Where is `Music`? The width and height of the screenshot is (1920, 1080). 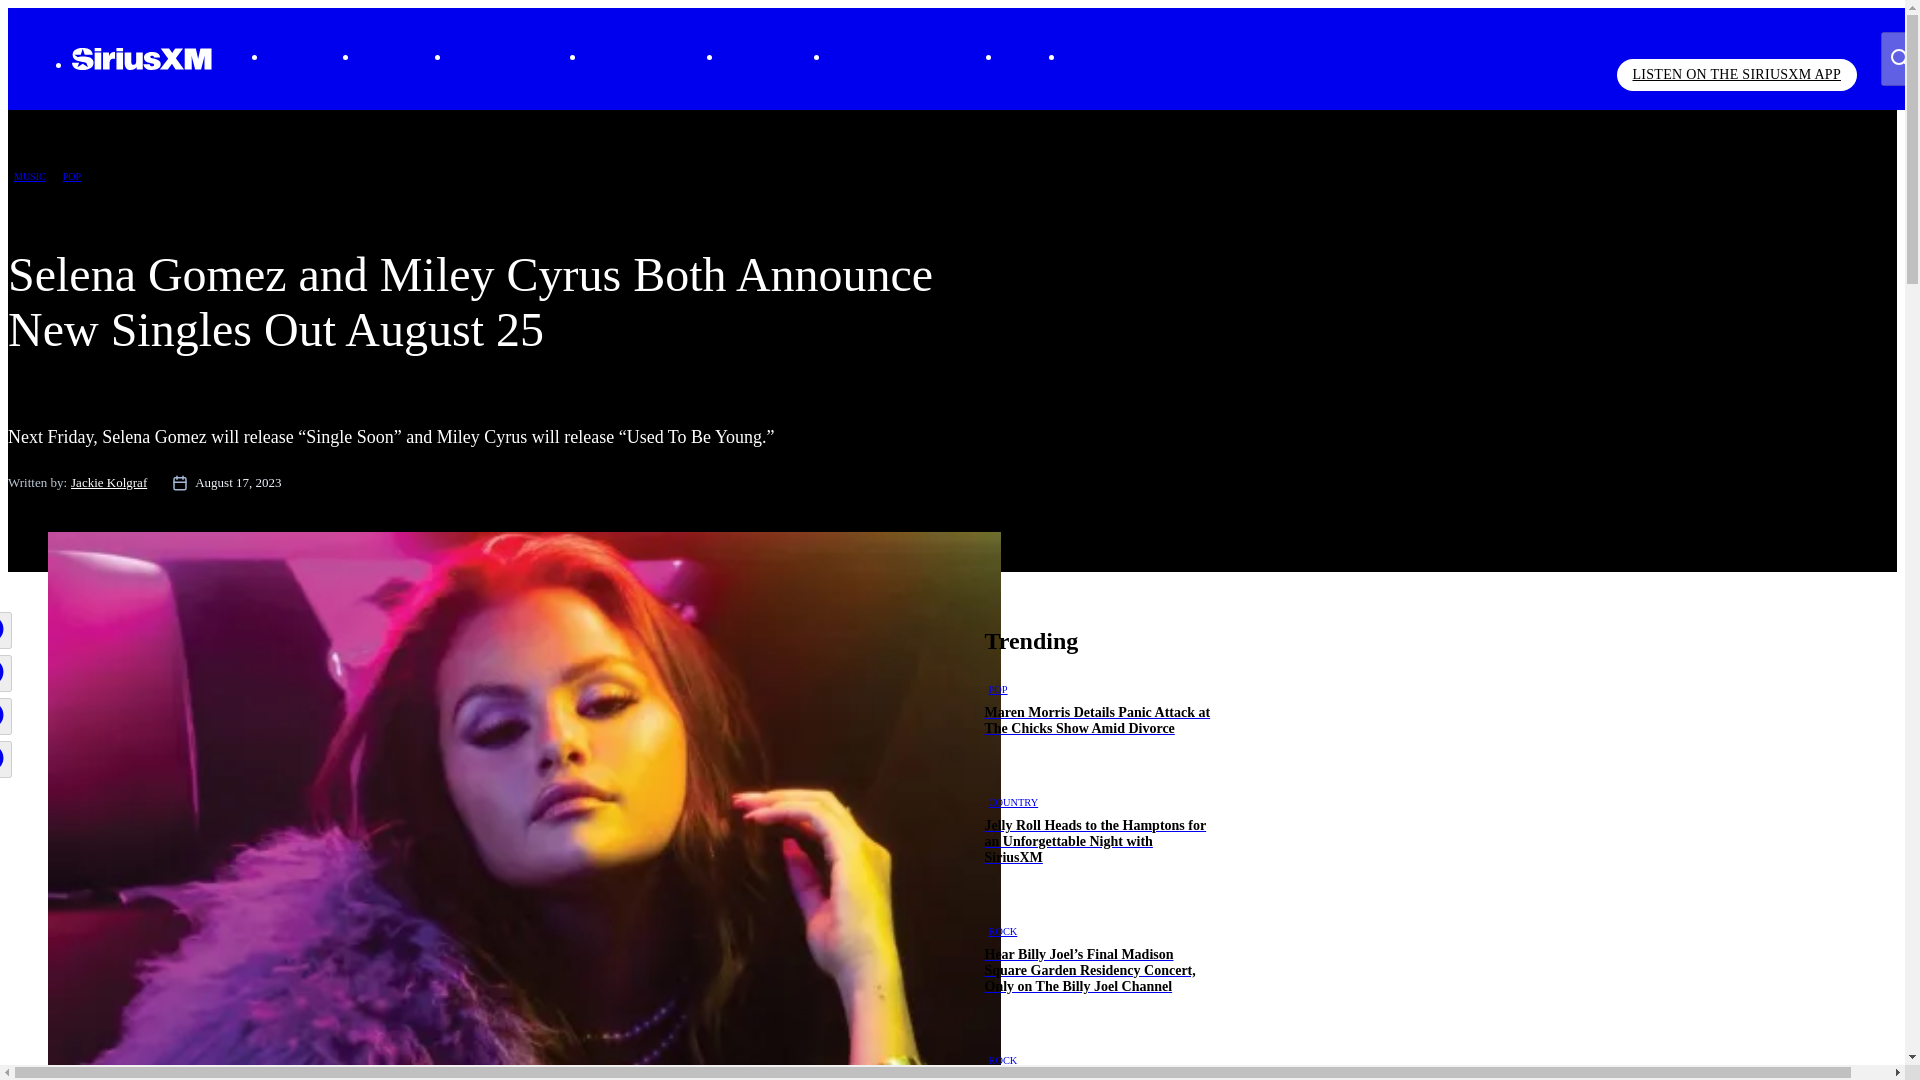
Music is located at coordinates (286, 56).